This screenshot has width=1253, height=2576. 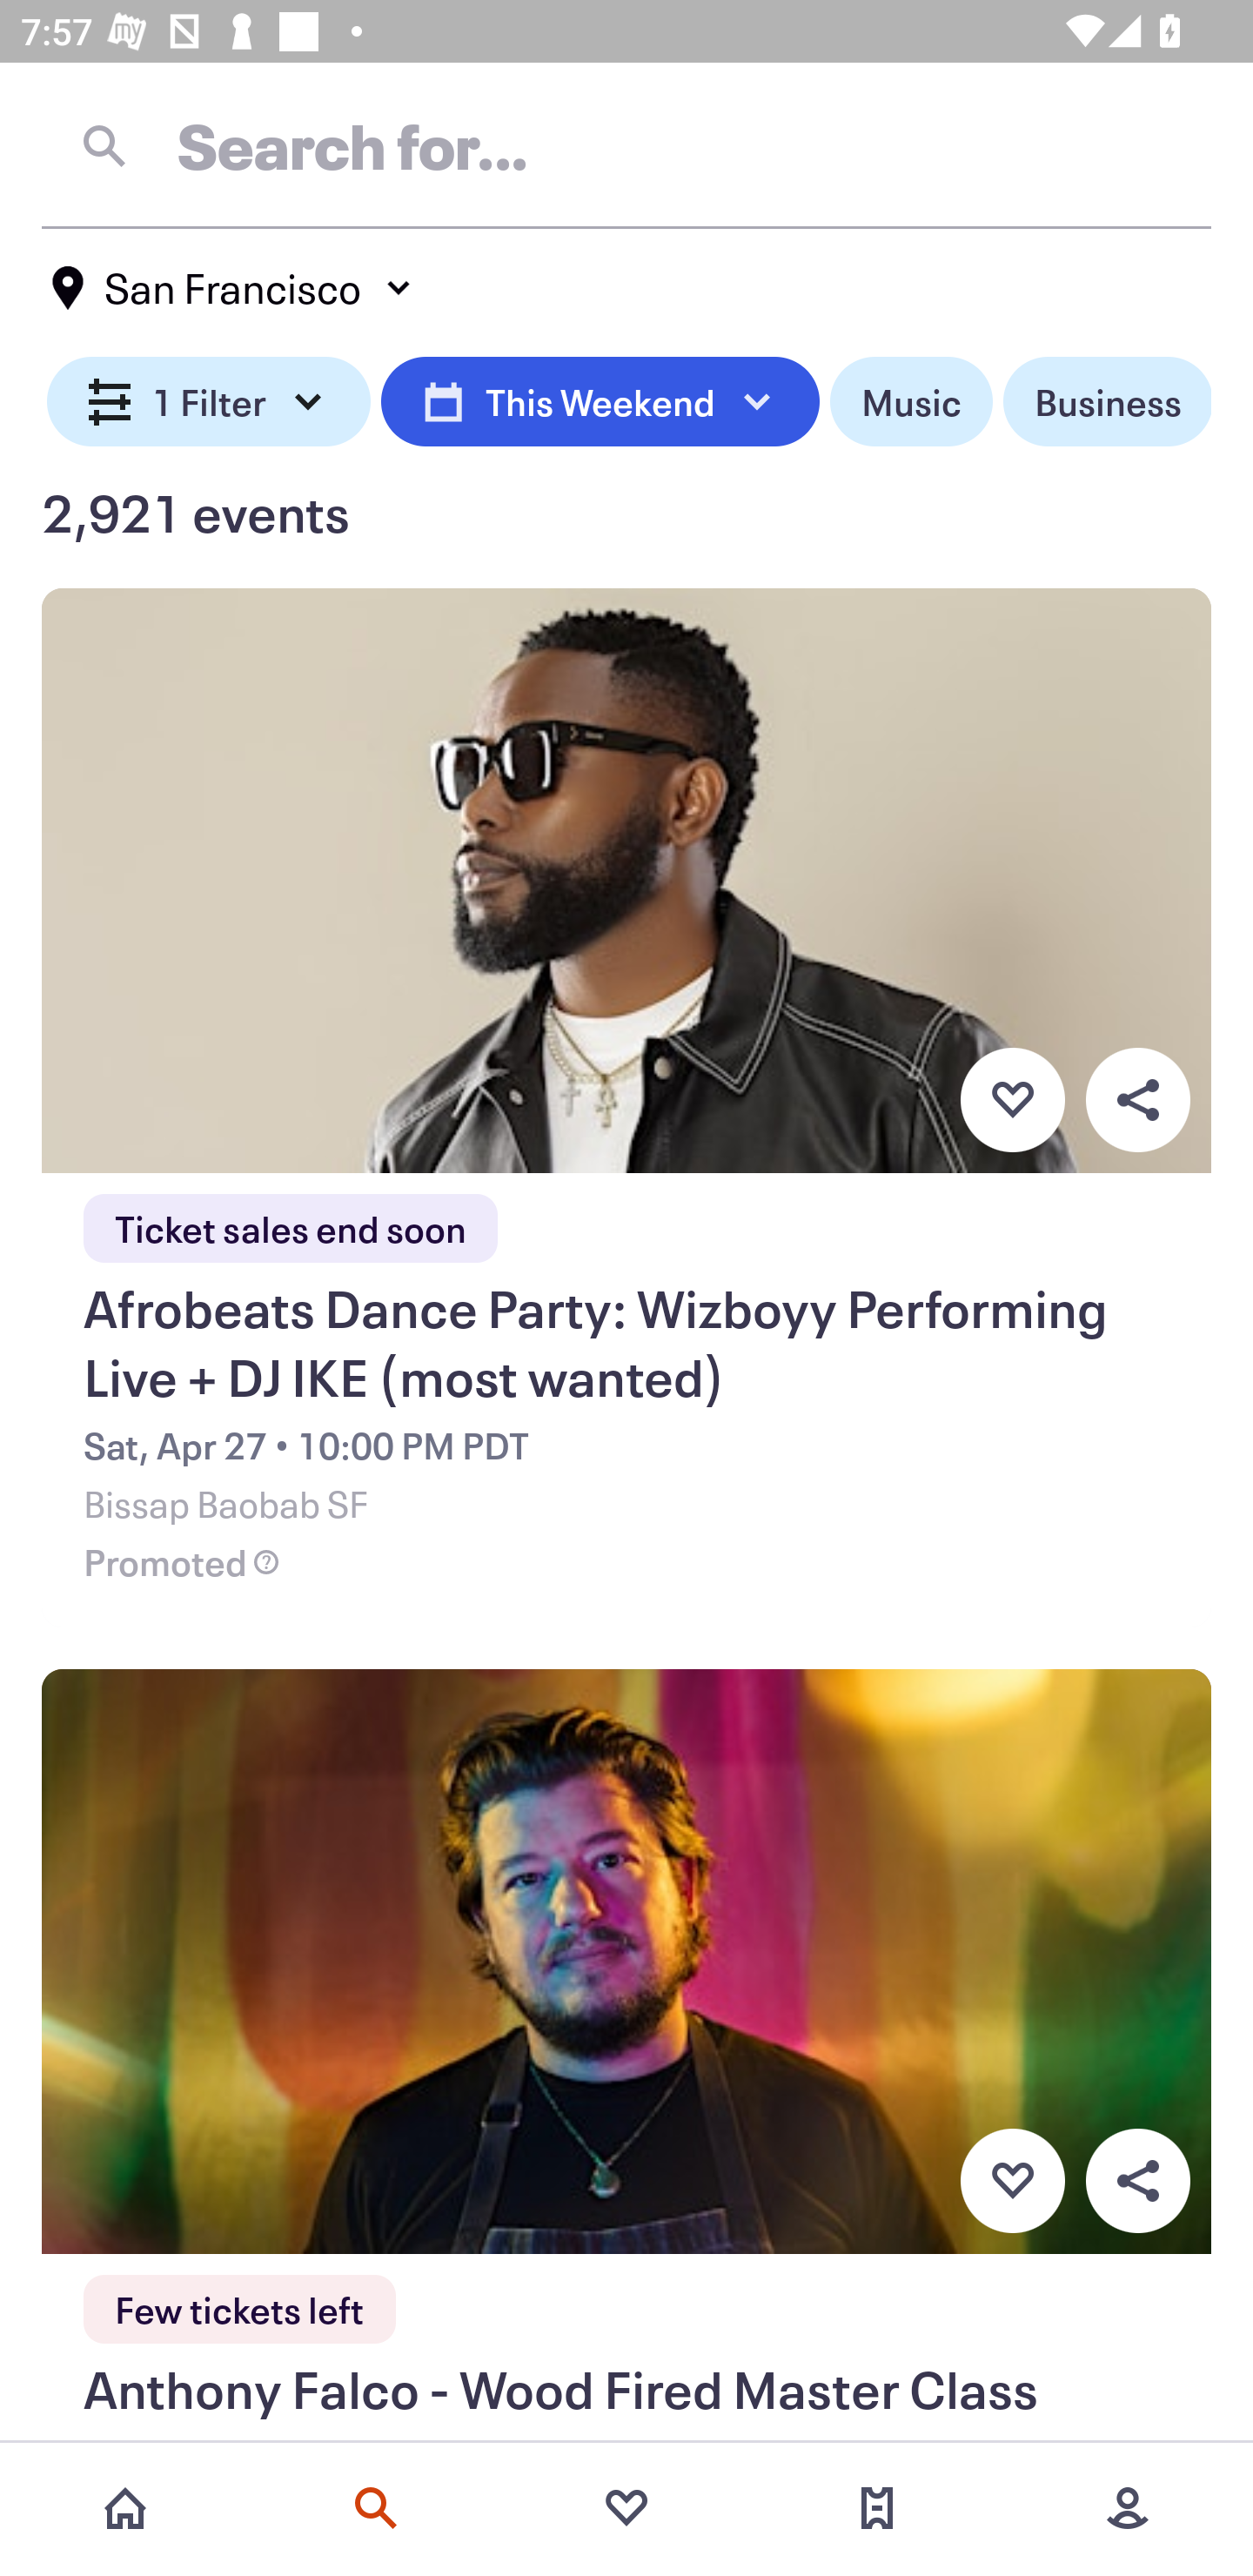 What do you see at coordinates (125, 2508) in the screenshot?
I see `Home` at bounding box center [125, 2508].